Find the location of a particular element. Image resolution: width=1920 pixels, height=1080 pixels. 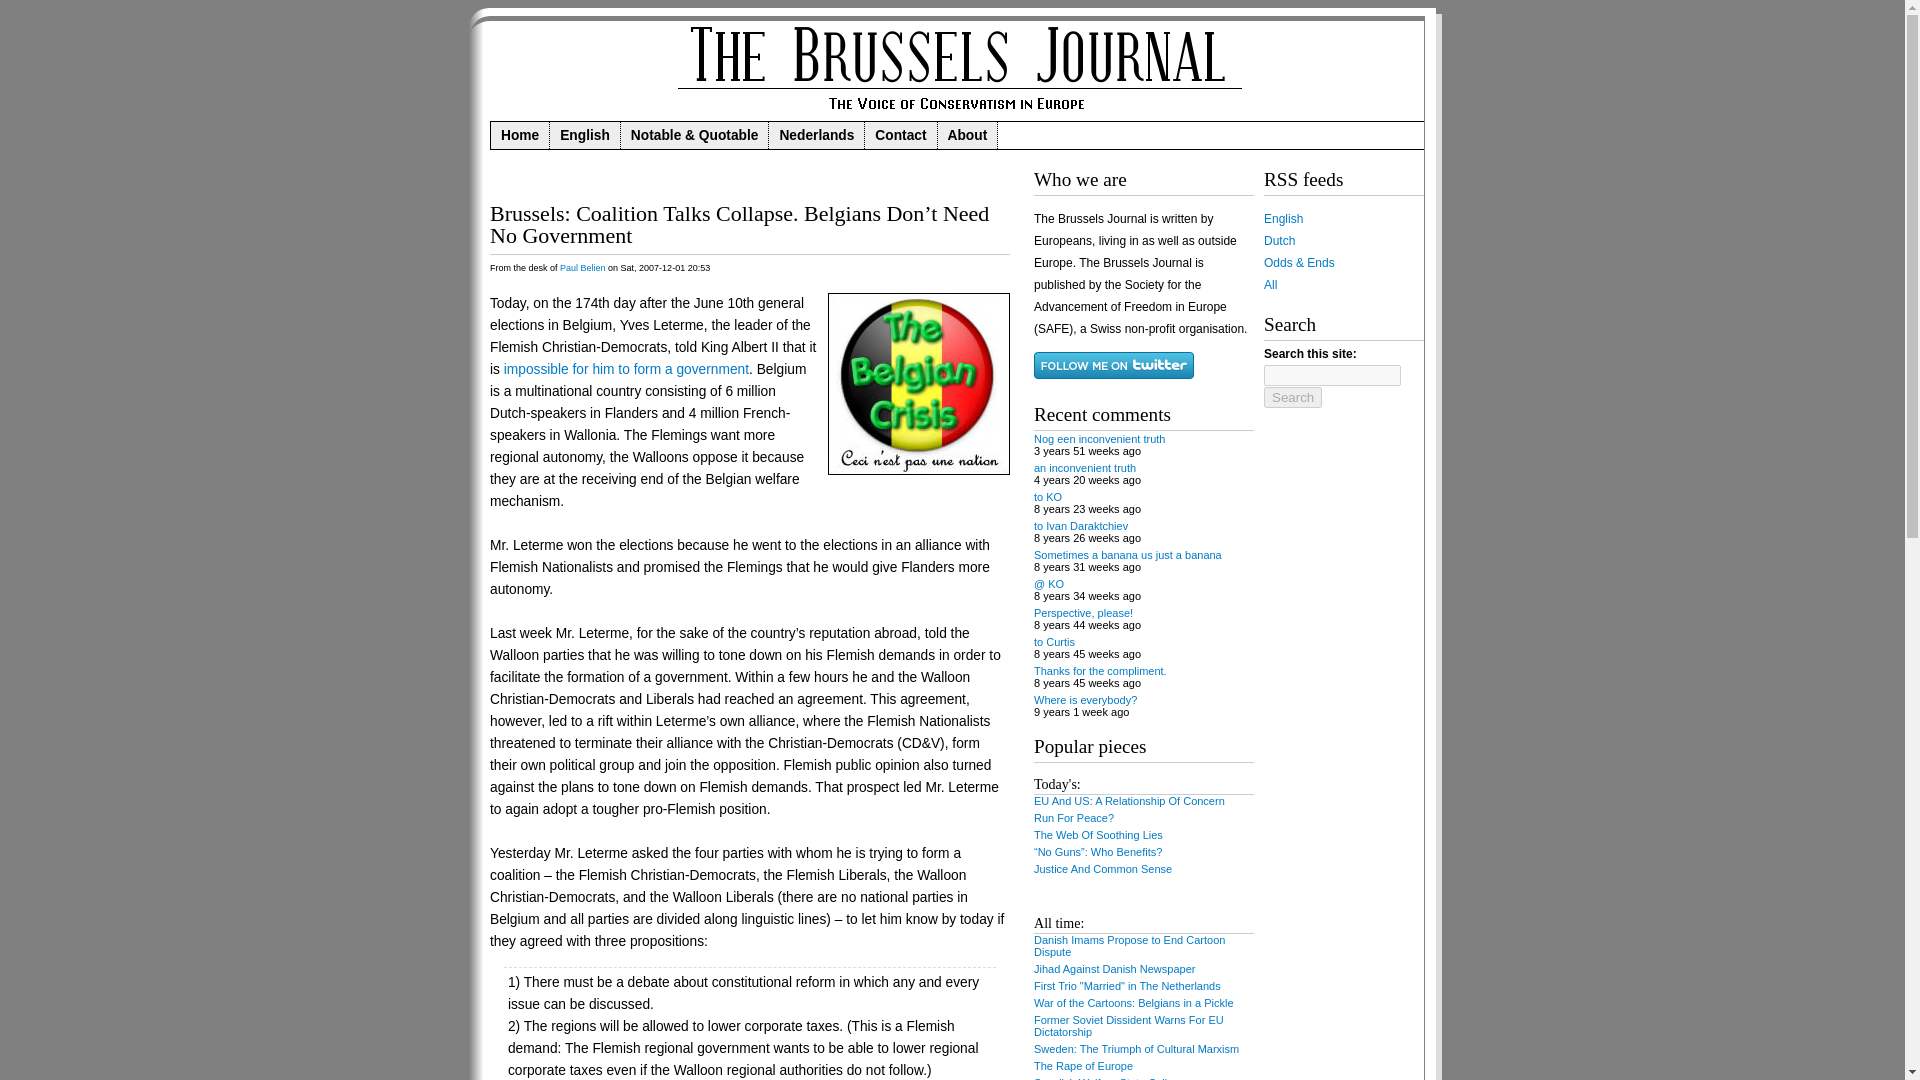

Nog een inconvenient truth is located at coordinates (1100, 438).